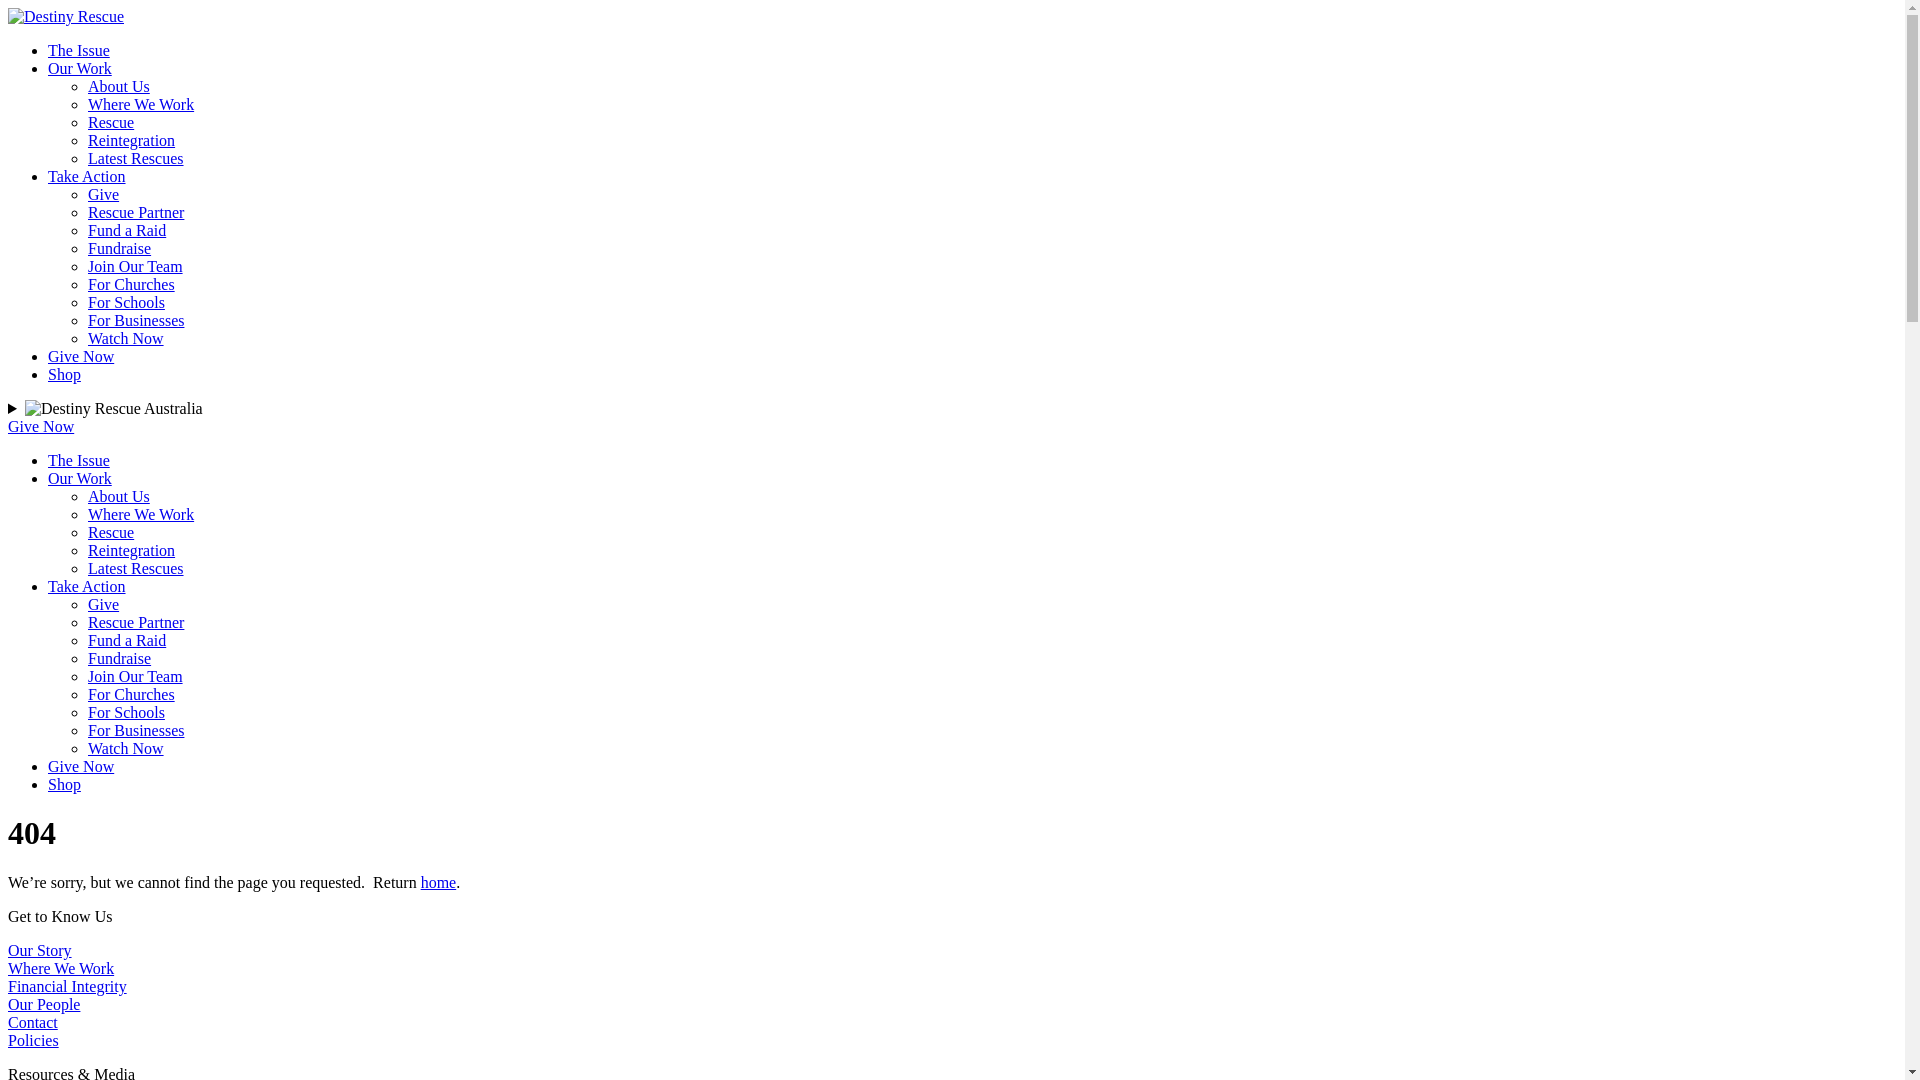 This screenshot has width=1920, height=1080. Describe the element at coordinates (80, 478) in the screenshot. I see `Our Work` at that location.